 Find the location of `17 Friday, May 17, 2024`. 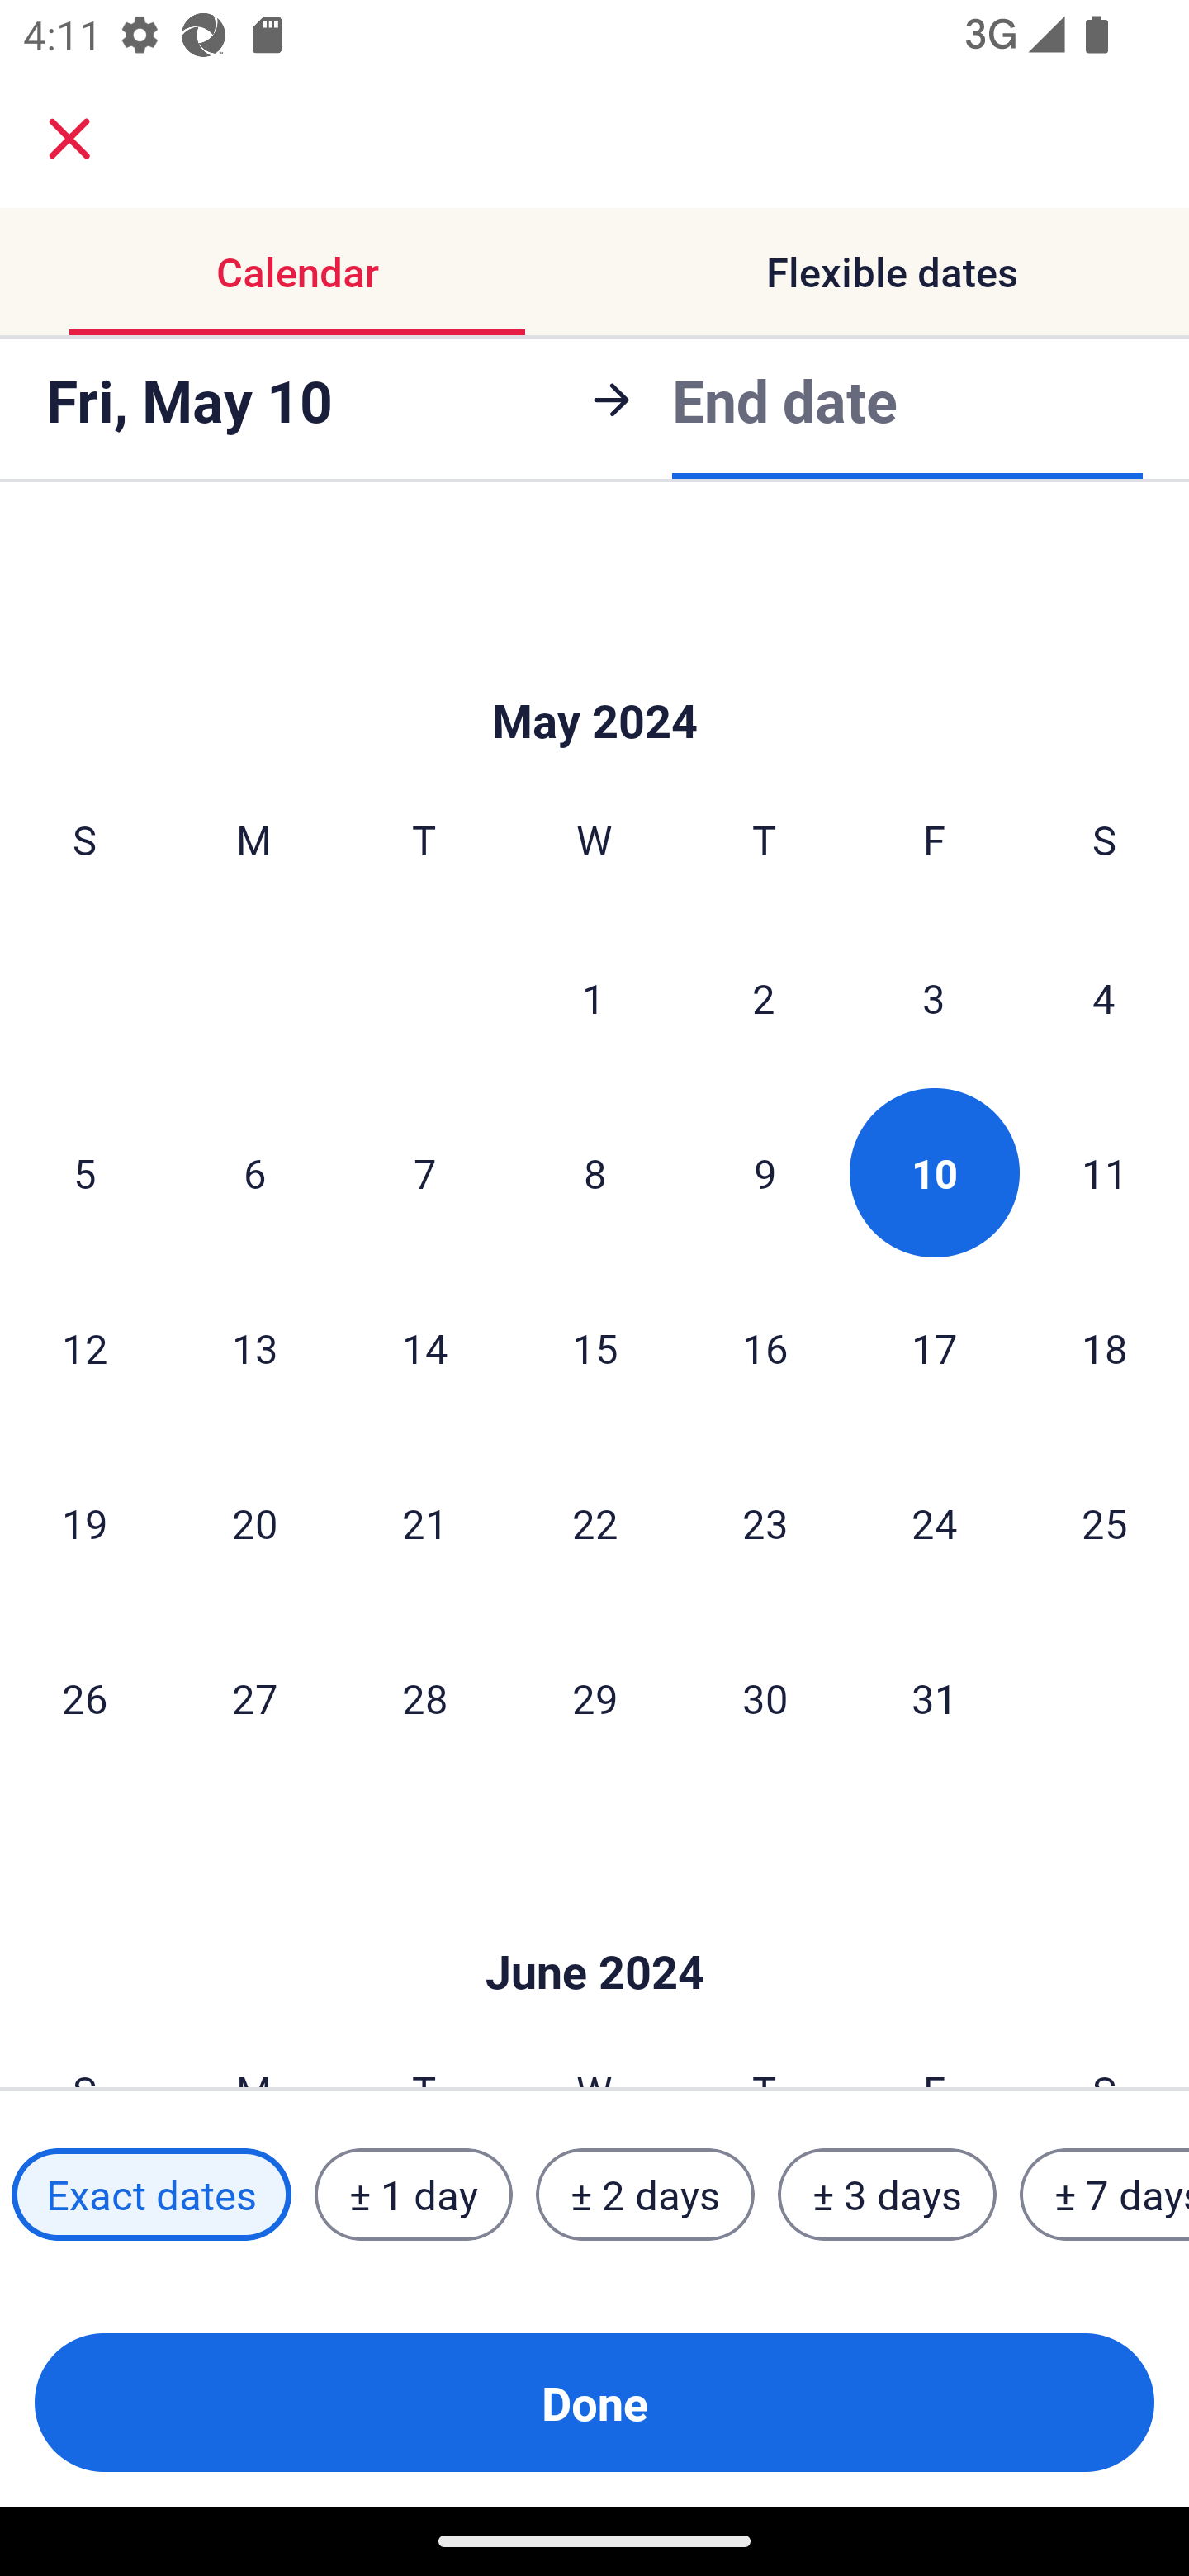

17 Friday, May 17, 2024 is located at coordinates (935, 1347).